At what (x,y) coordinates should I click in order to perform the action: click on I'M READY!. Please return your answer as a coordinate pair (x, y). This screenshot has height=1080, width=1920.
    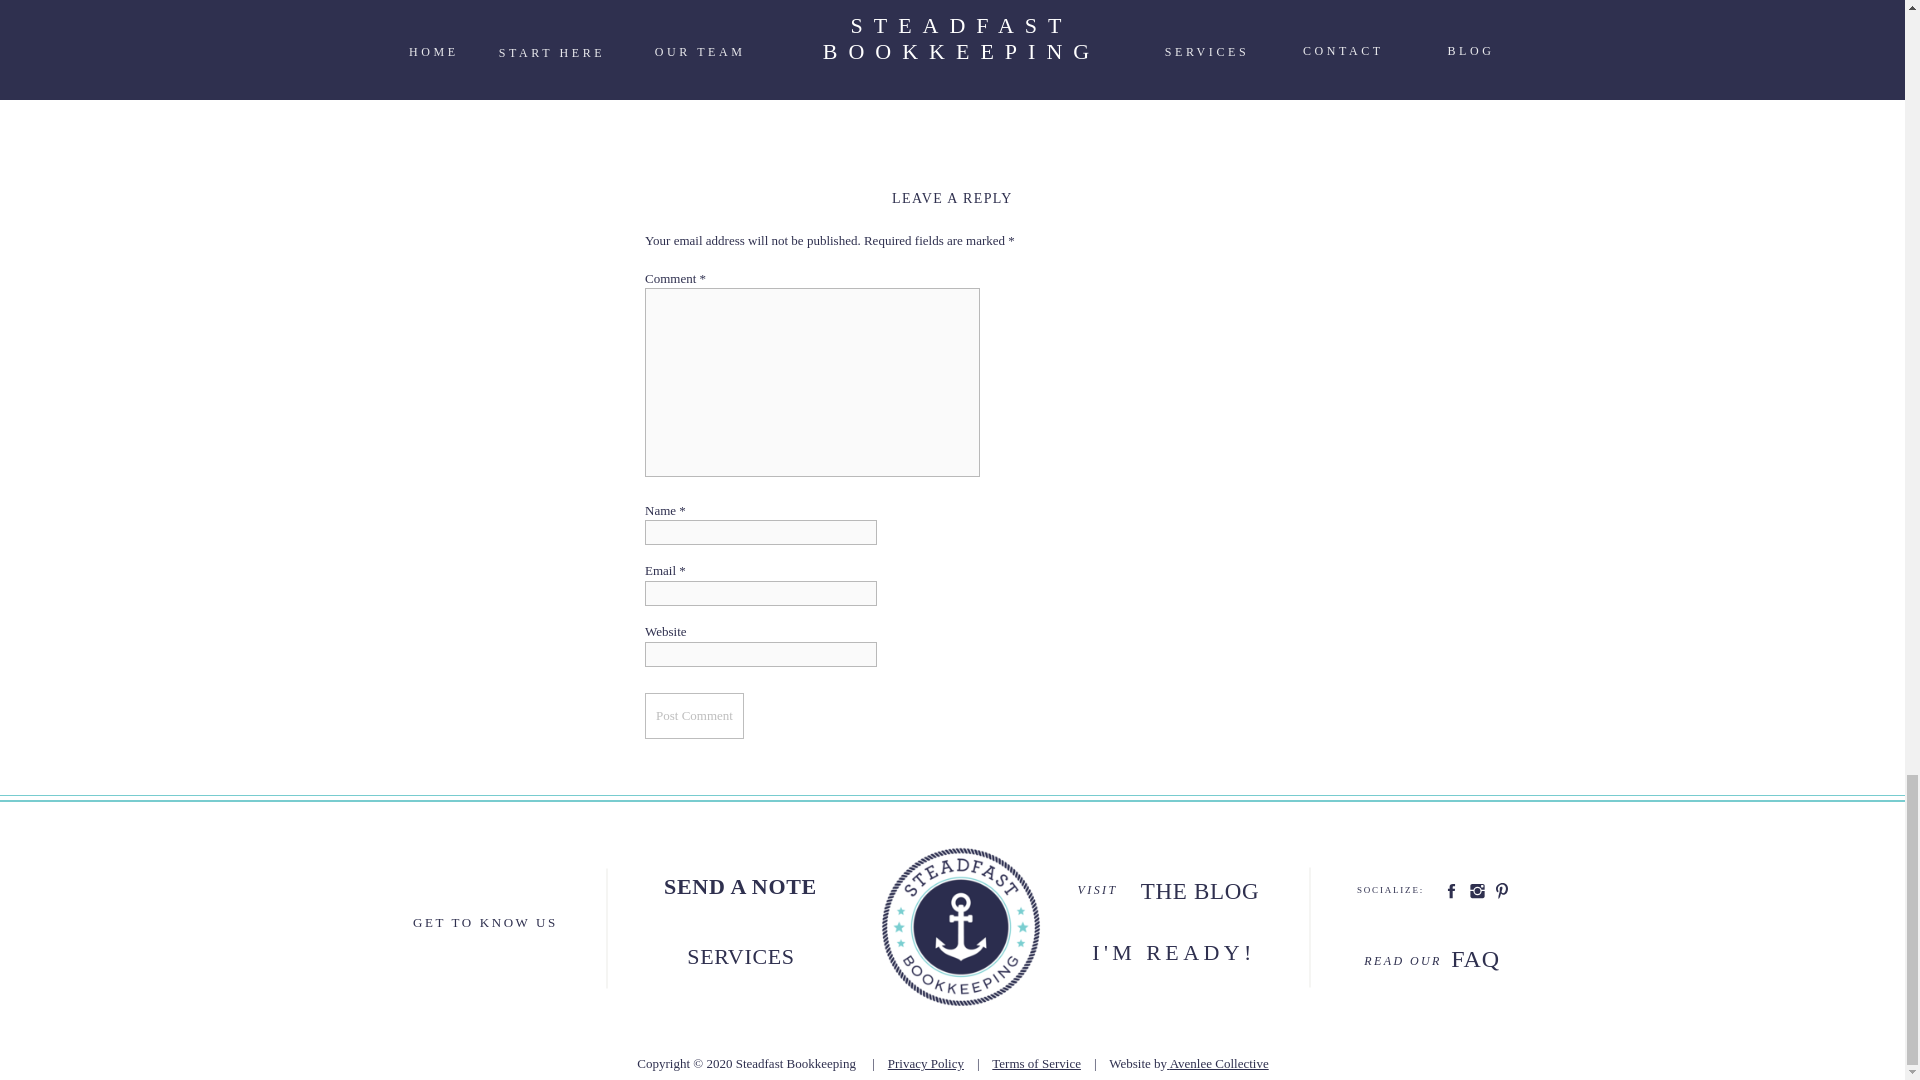
    Looking at the image, I should click on (1174, 961).